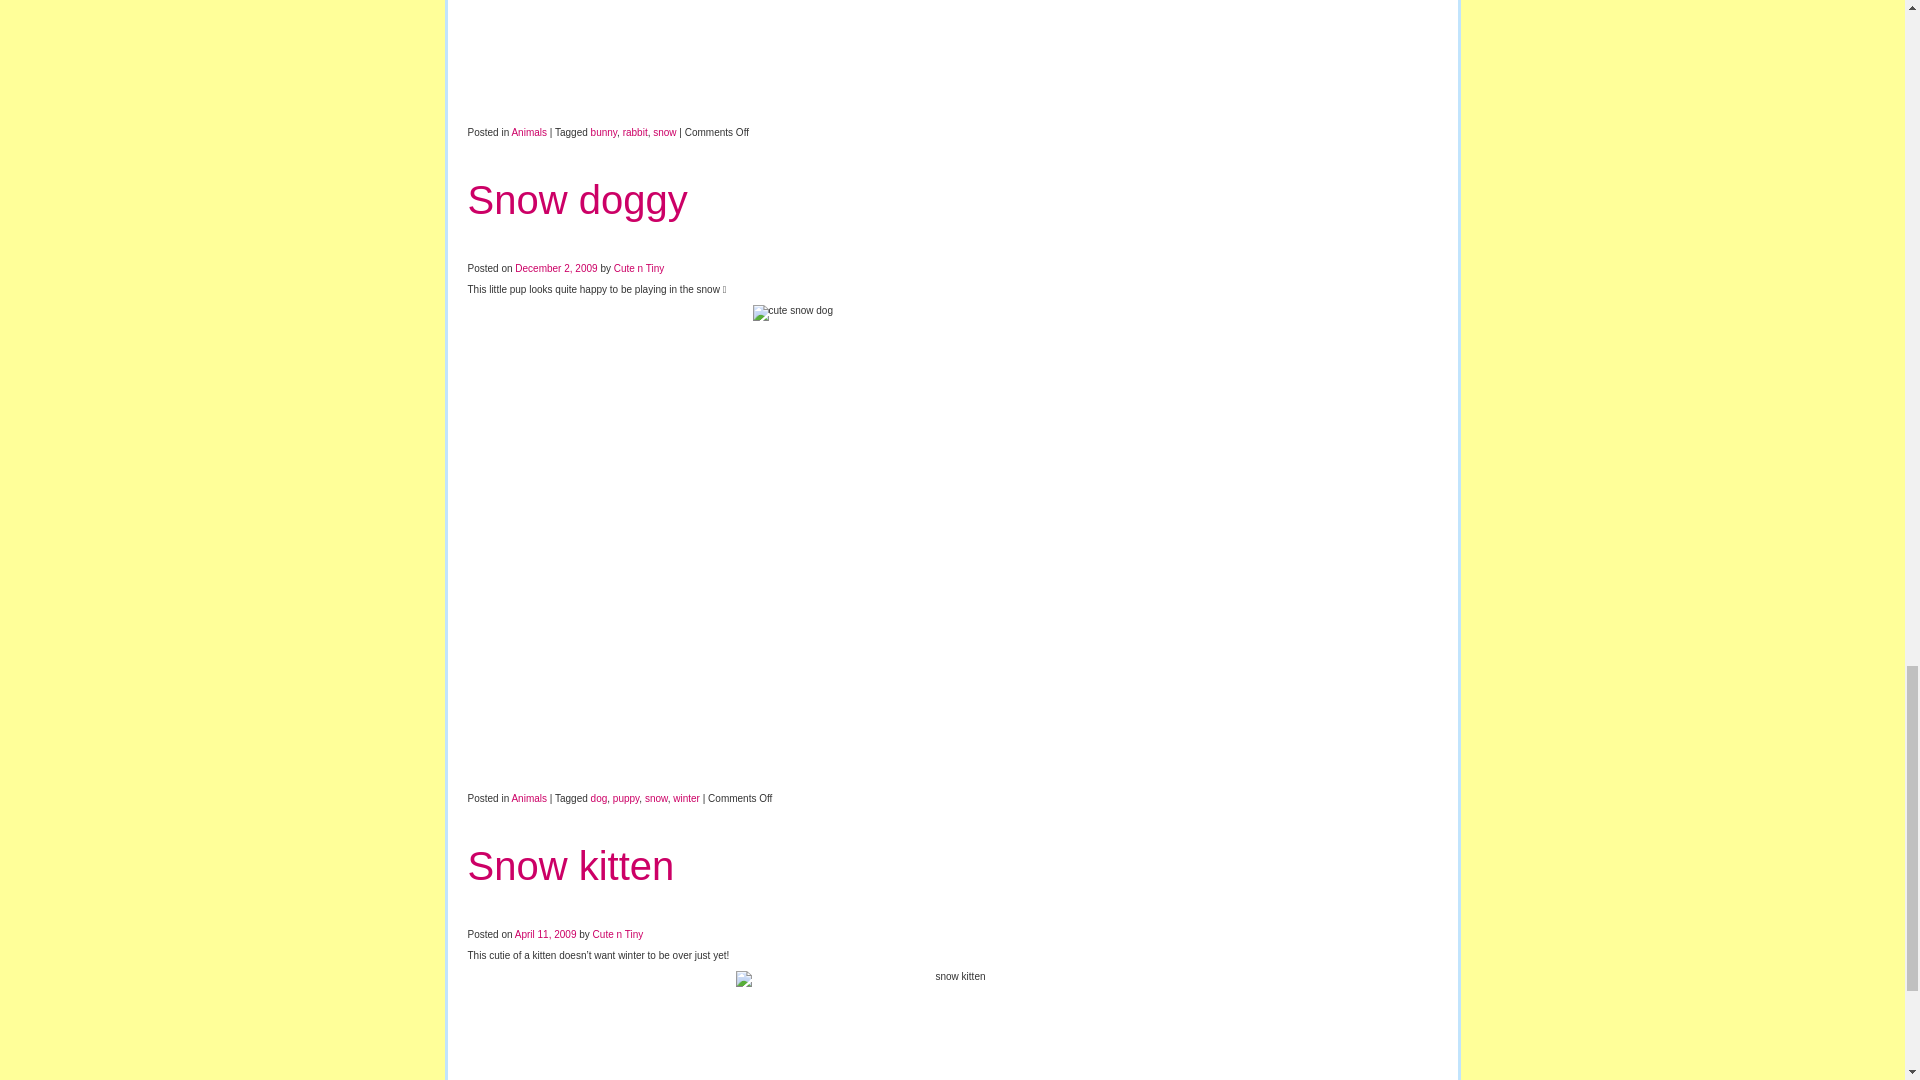 The width and height of the screenshot is (1920, 1080). I want to click on December 2, 2009, so click(556, 268).